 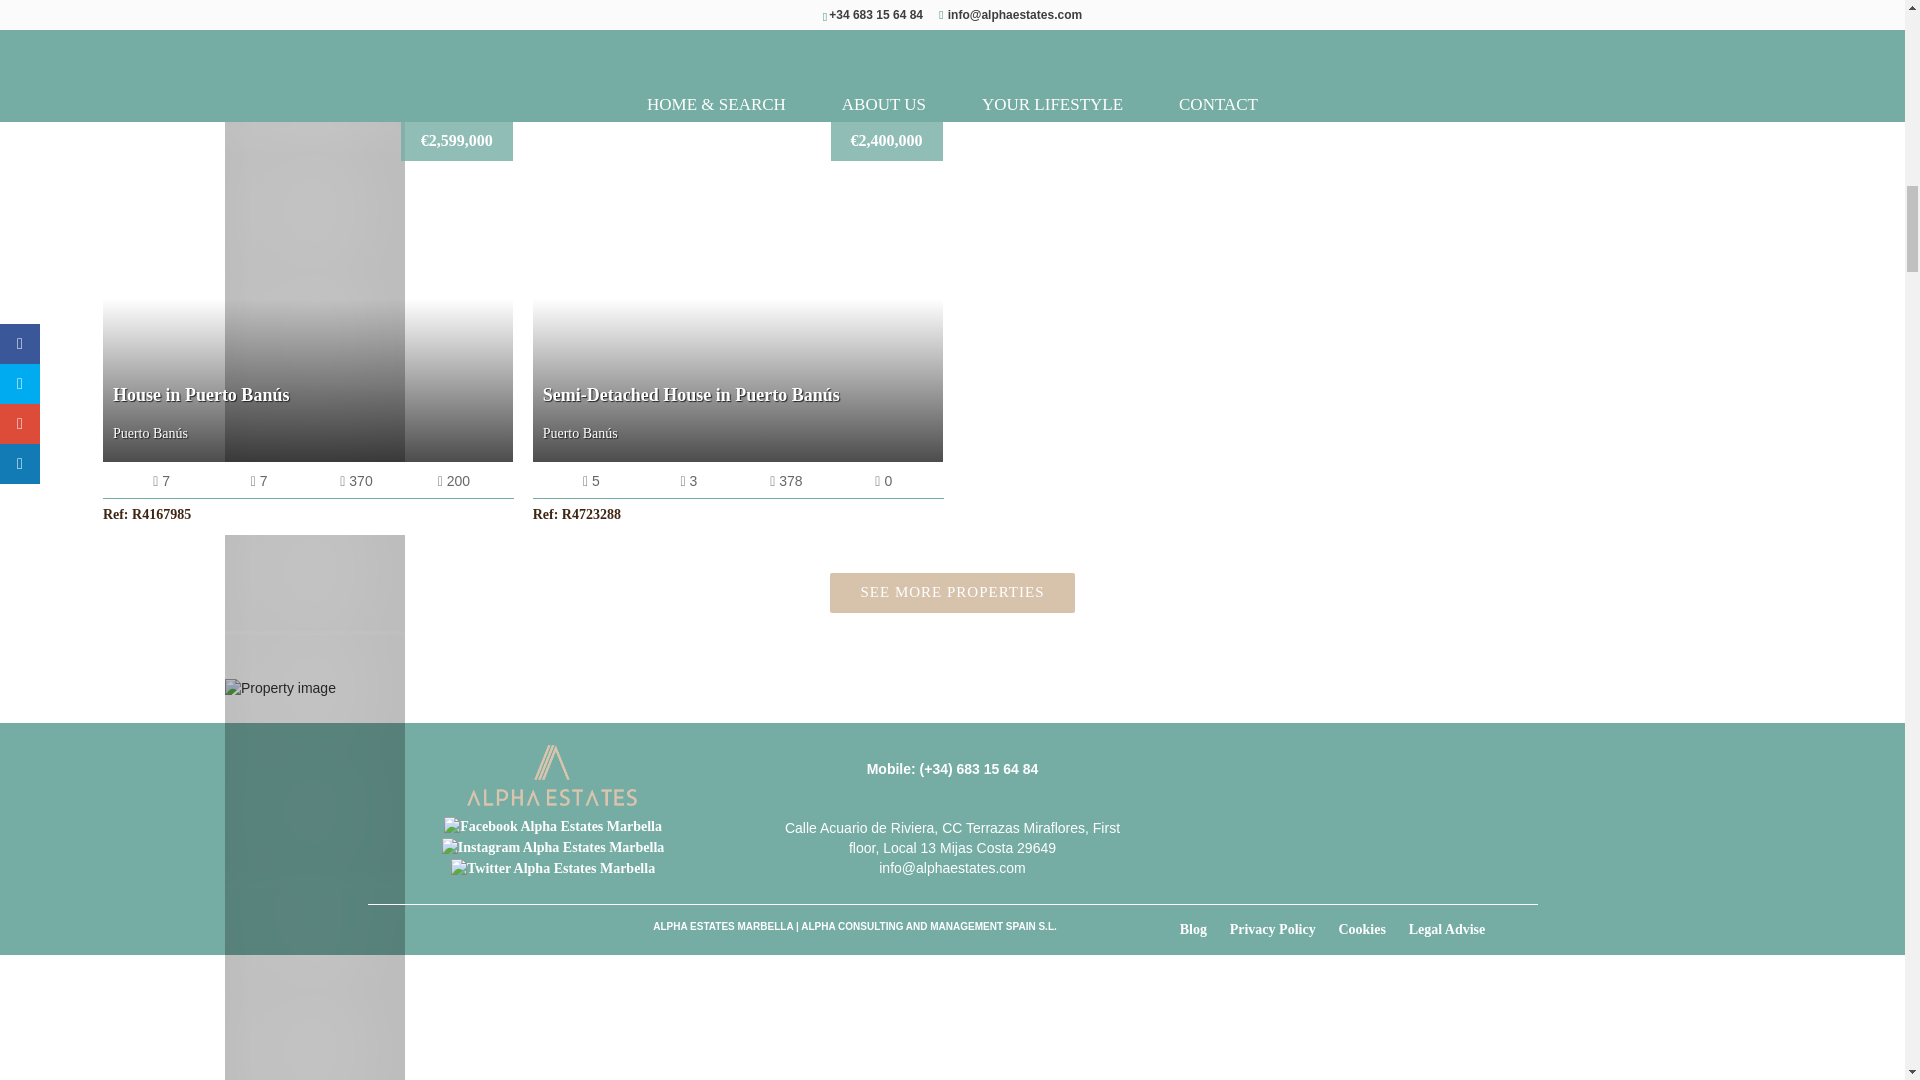 I want to click on Built, so click(x=356, y=482).